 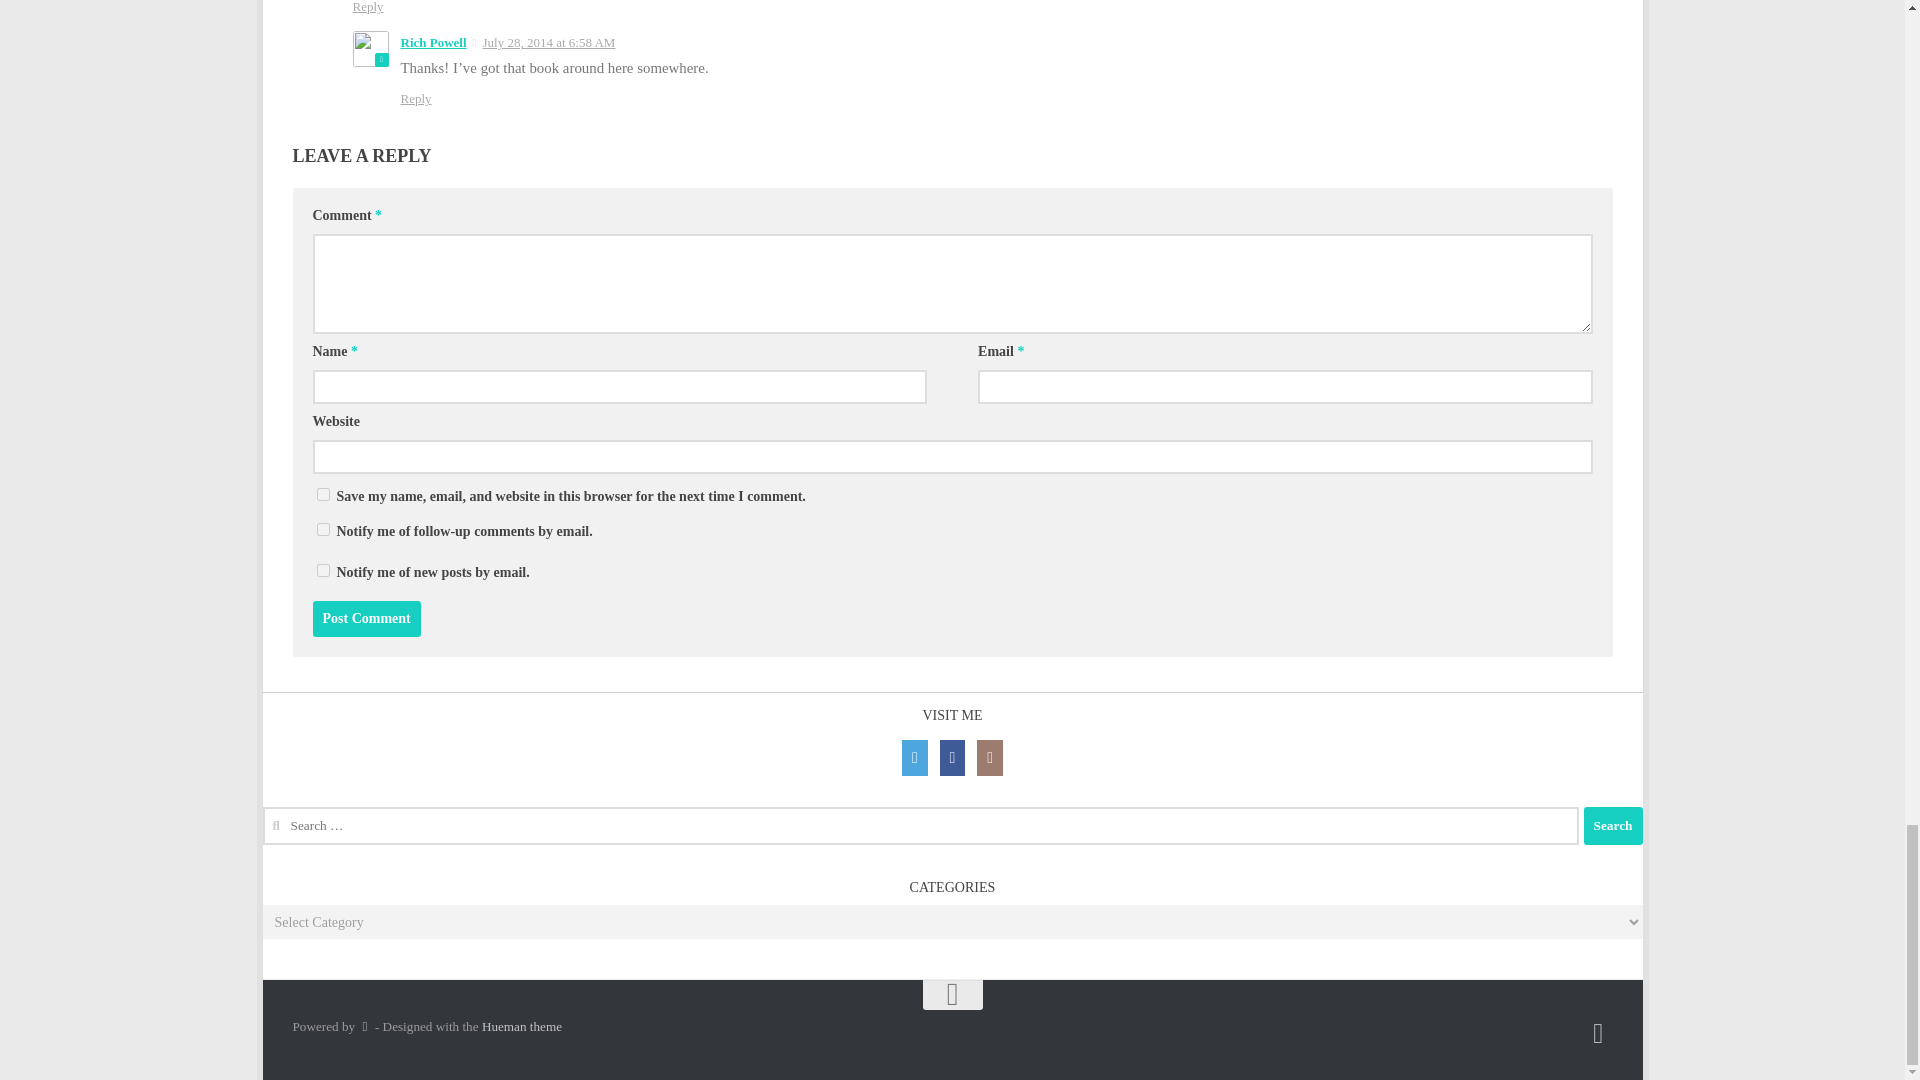 I want to click on Hueman theme, so click(x=522, y=1026).